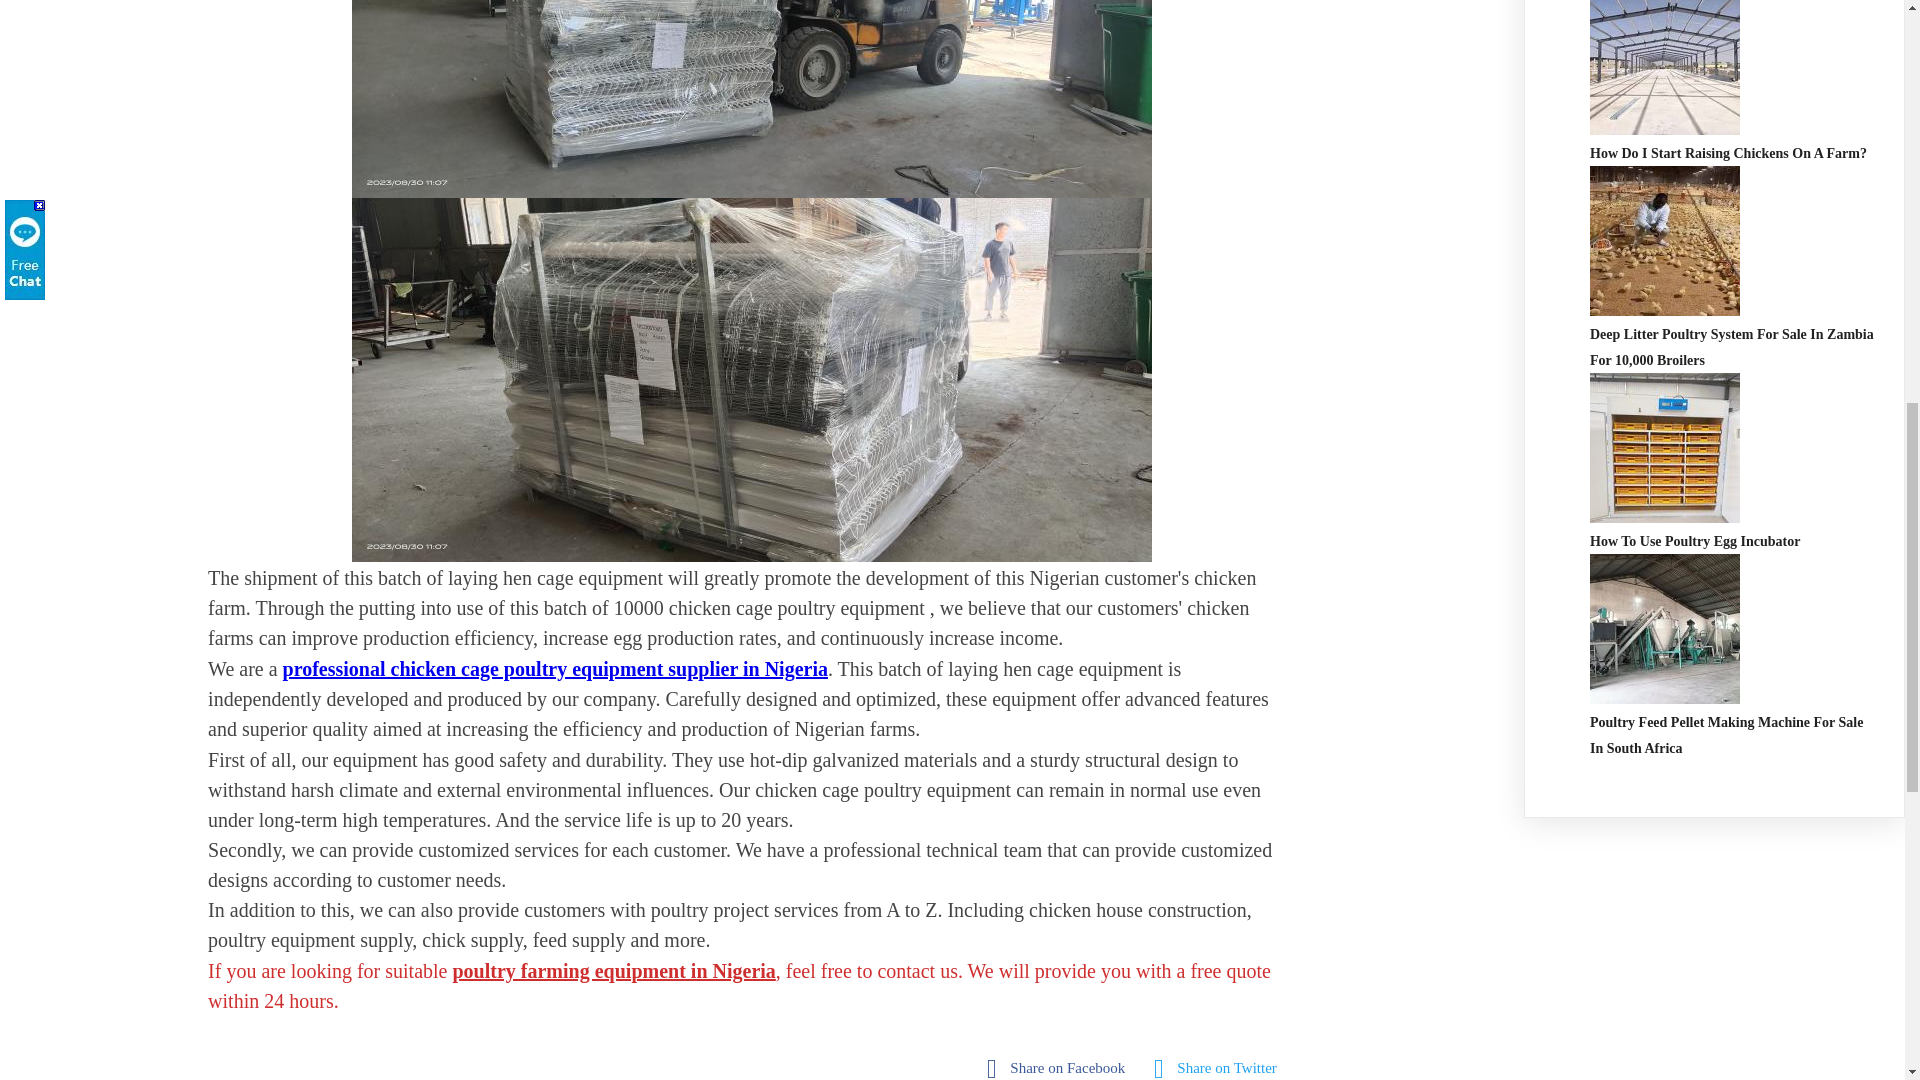 The width and height of the screenshot is (1920, 1080). What do you see at coordinates (1220, 1066) in the screenshot?
I see `Share on Twitter` at bounding box center [1220, 1066].